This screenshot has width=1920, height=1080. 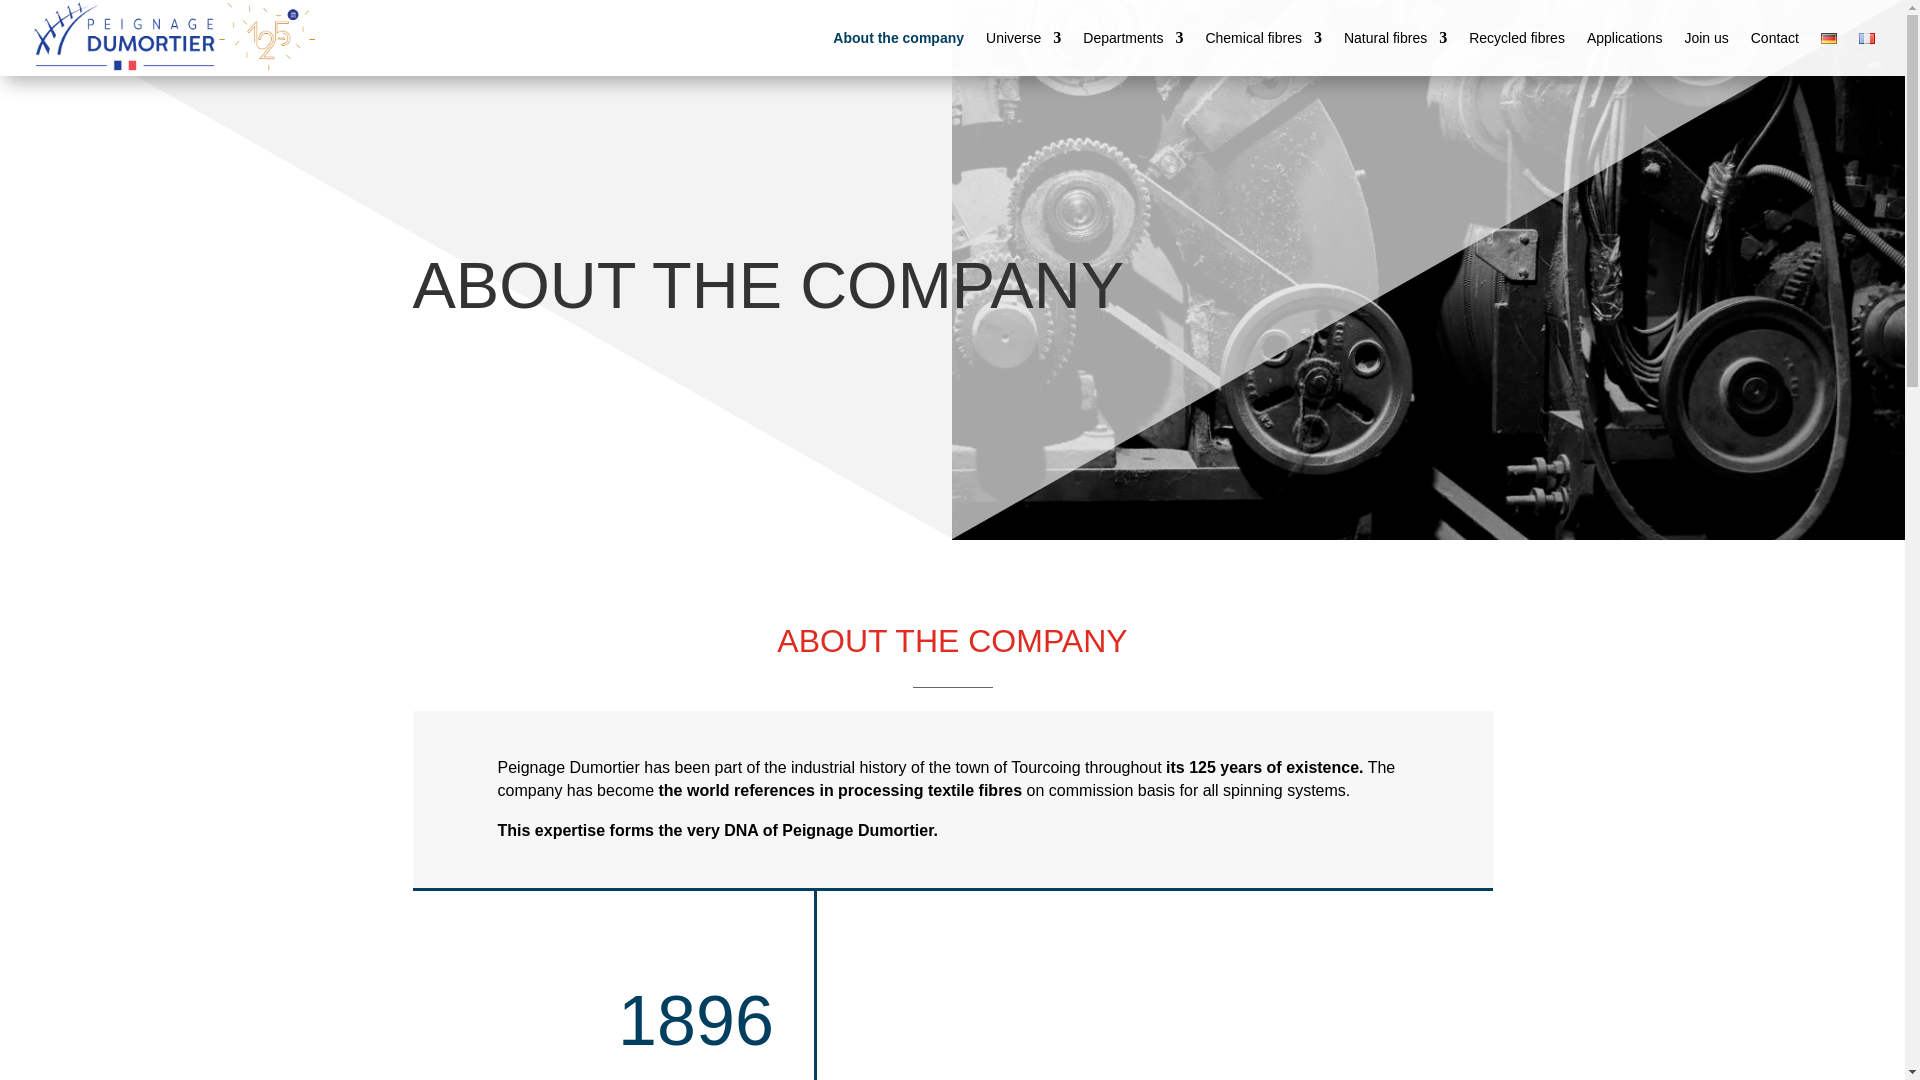 What do you see at coordinates (1828, 38) in the screenshot?
I see `Deutsch` at bounding box center [1828, 38].